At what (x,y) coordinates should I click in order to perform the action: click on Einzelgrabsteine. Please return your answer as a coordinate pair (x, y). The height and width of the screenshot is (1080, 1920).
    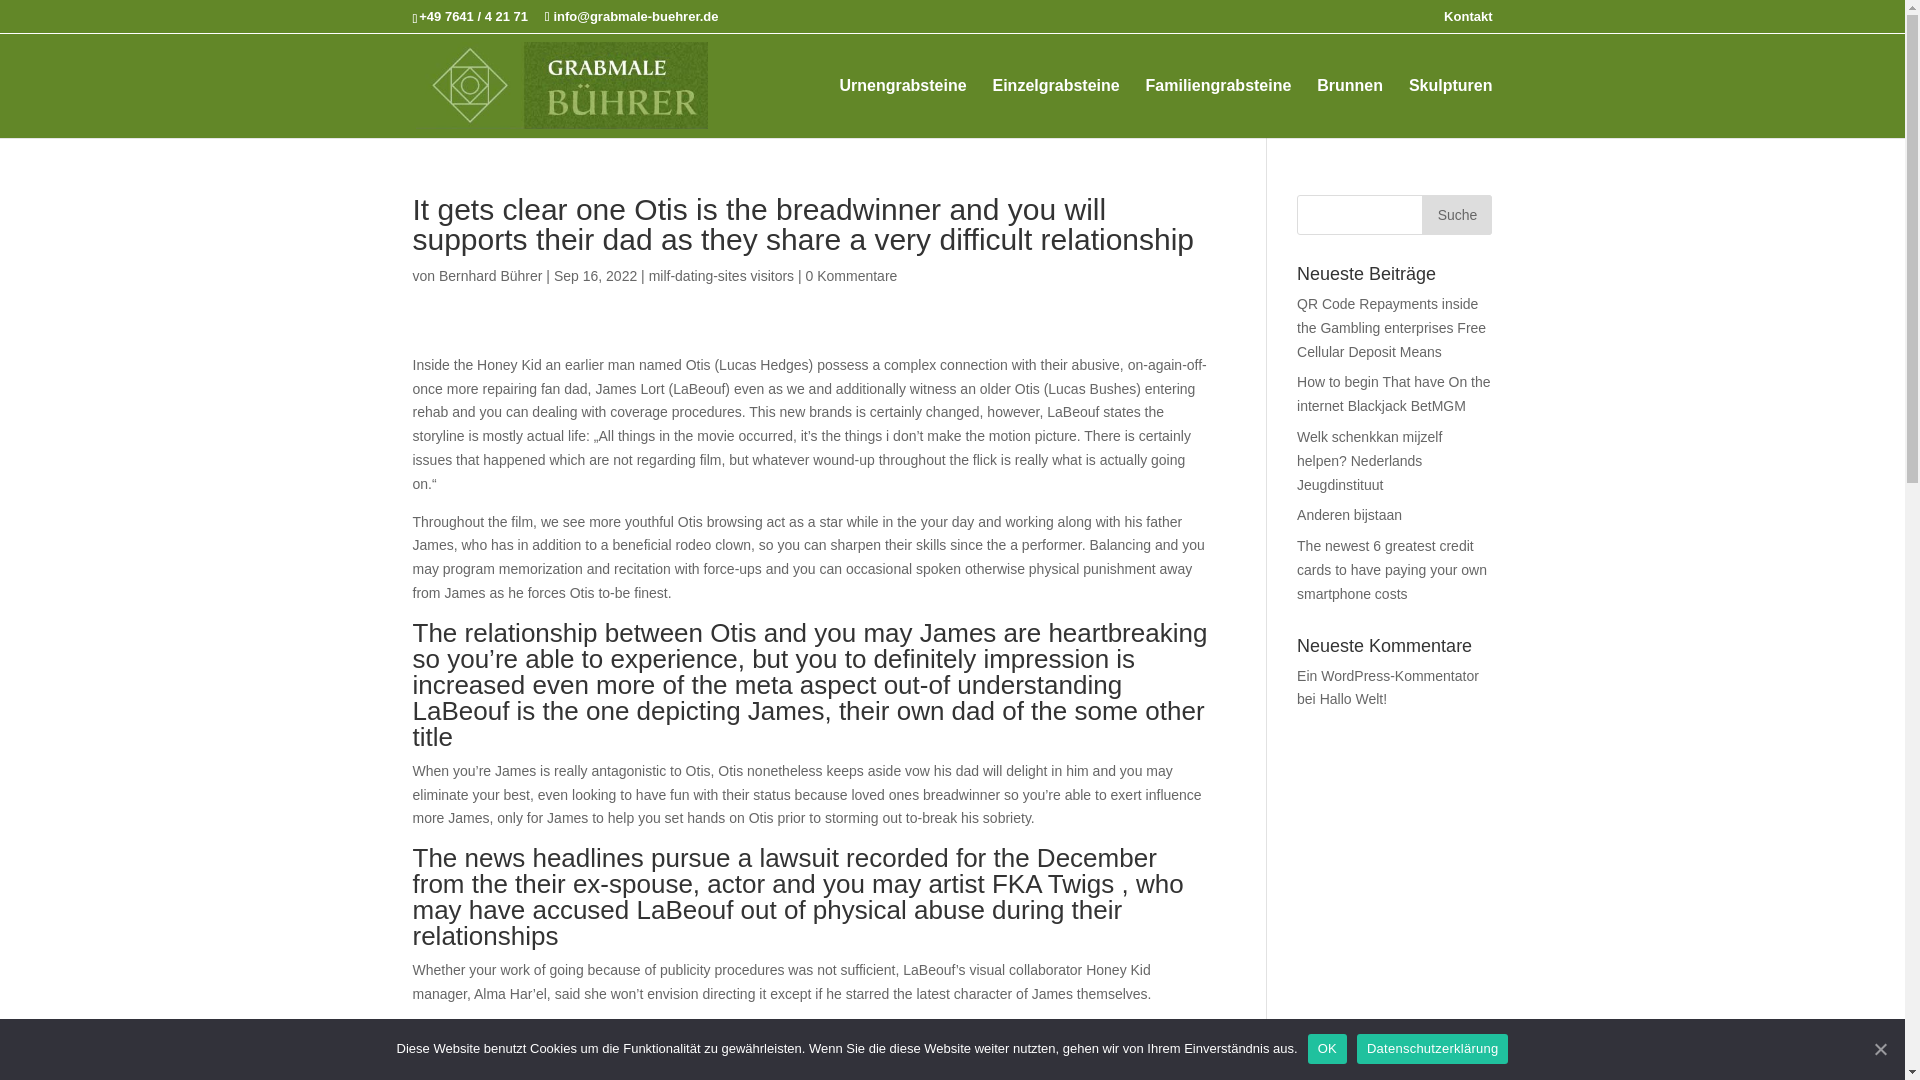
    Looking at the image, I should click on (1056, 107).